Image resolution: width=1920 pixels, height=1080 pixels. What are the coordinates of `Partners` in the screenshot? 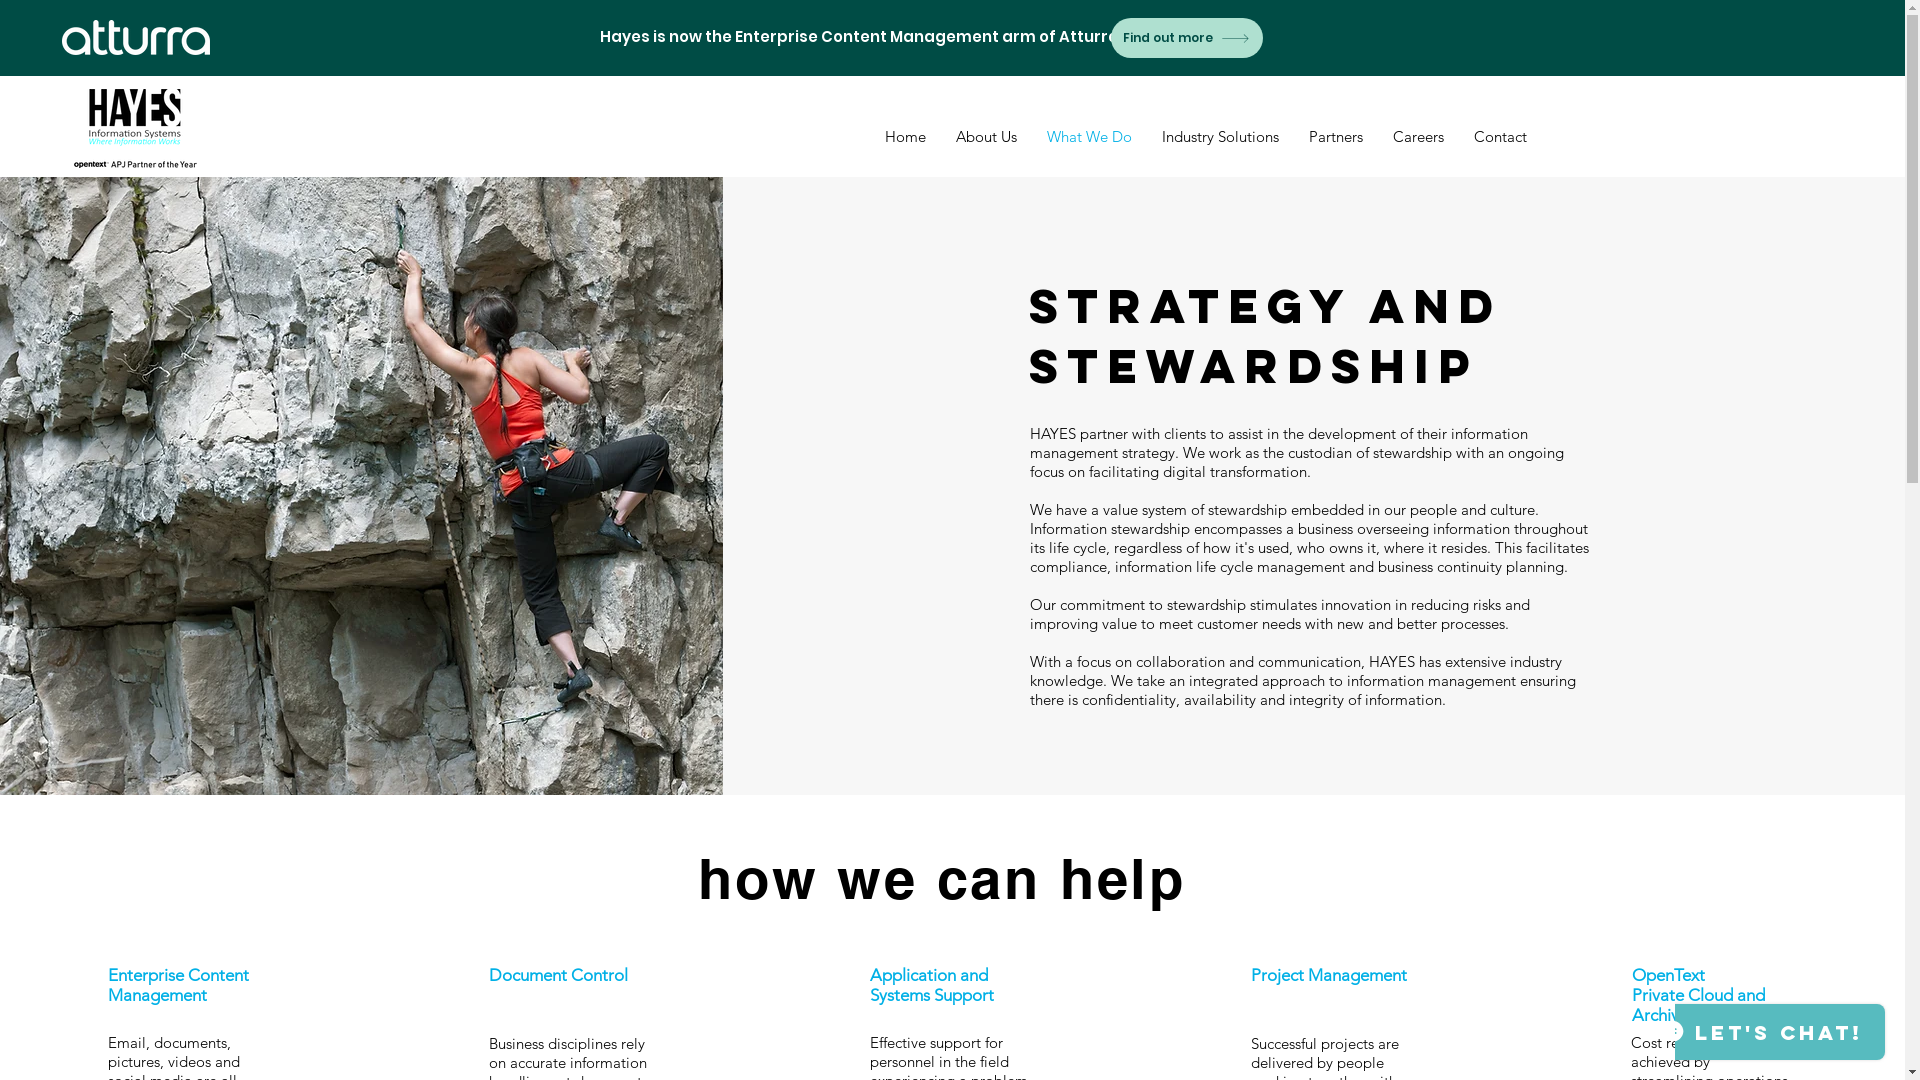 It's located at (1336, 137).